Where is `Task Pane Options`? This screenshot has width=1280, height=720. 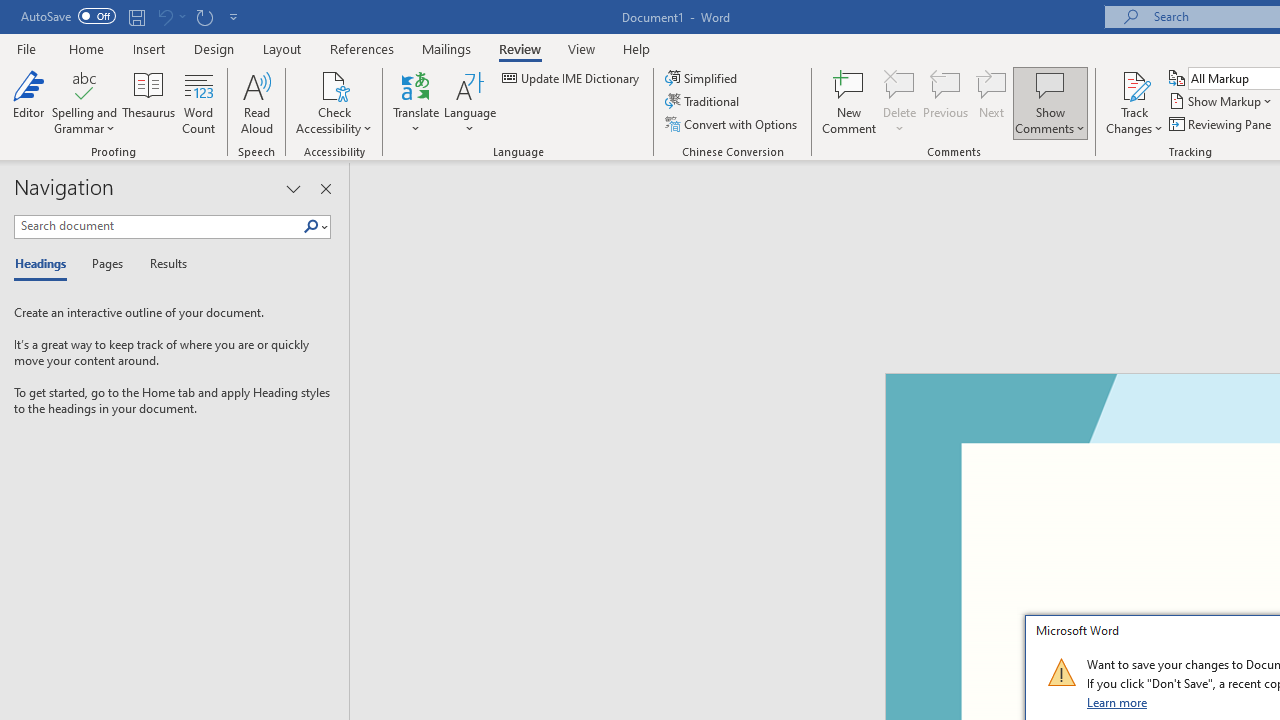
Task Pane Options is located at coordinates (293, 188).